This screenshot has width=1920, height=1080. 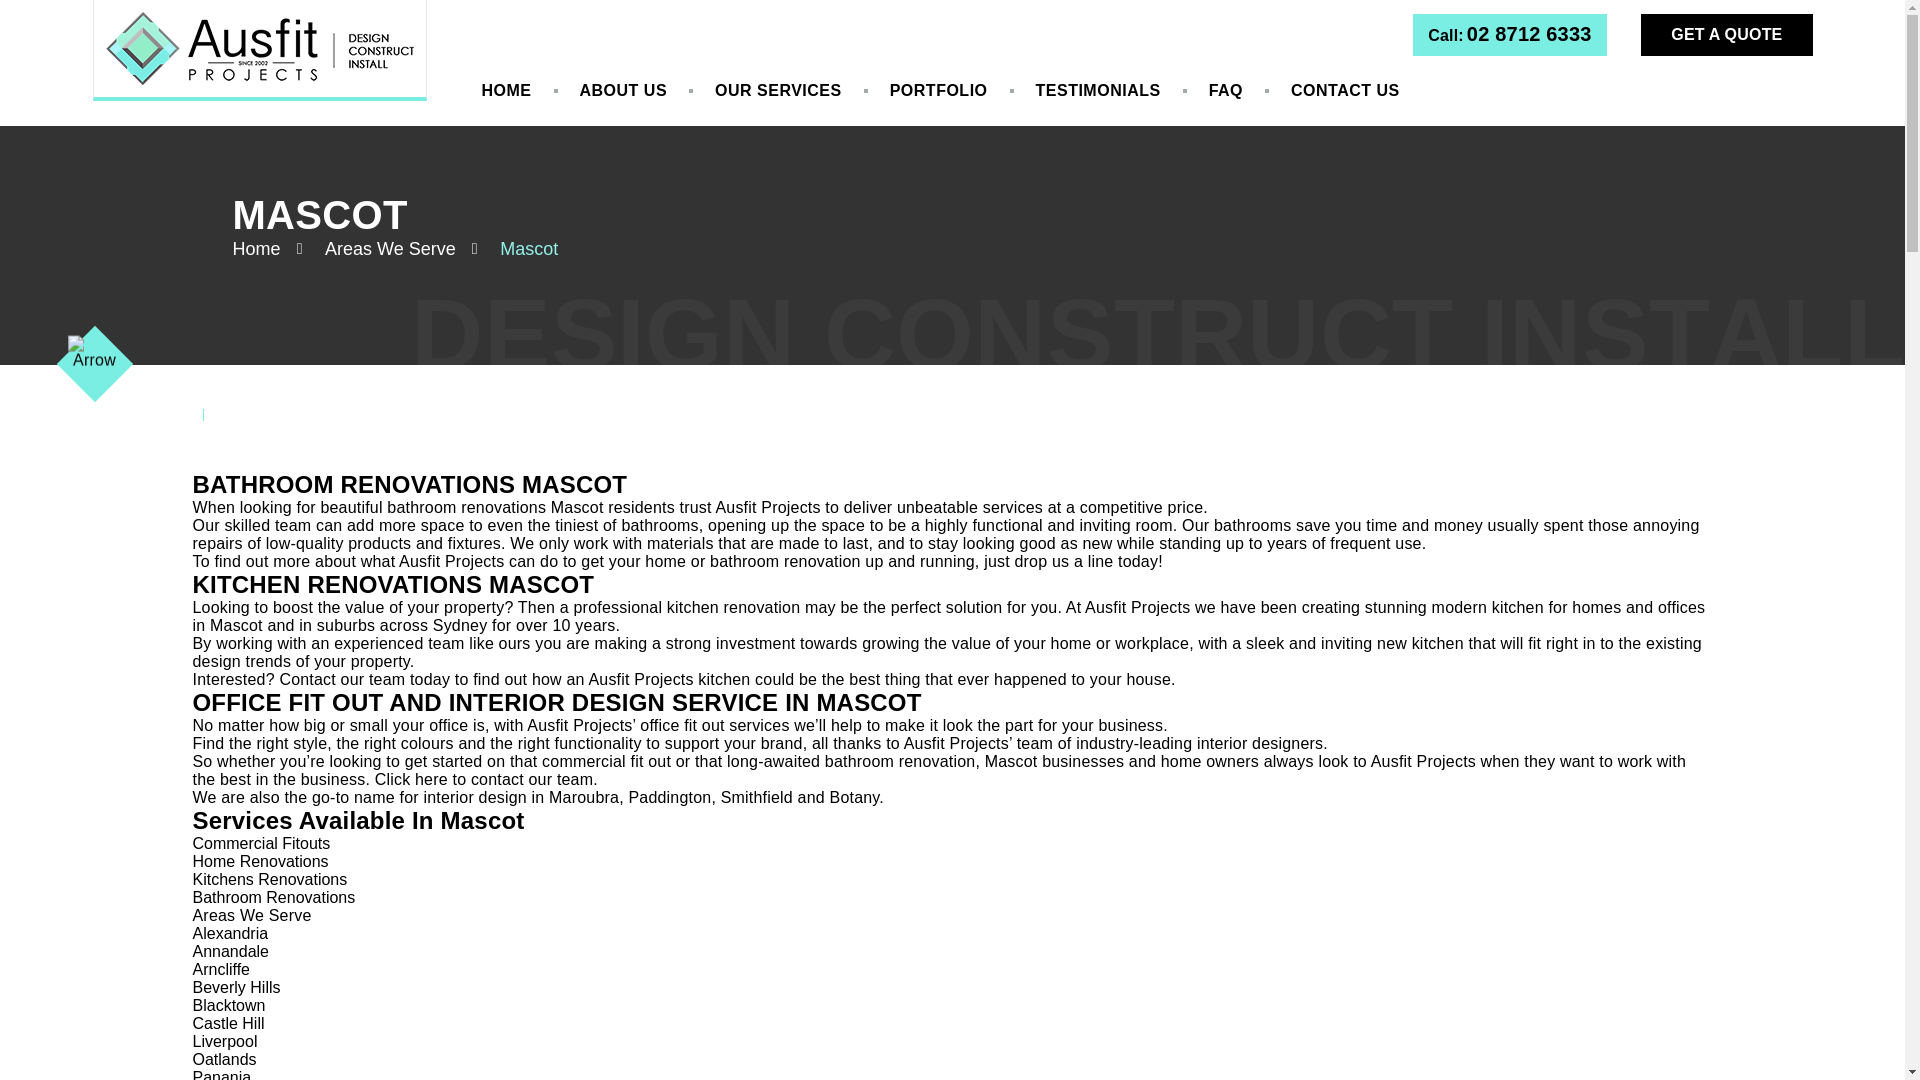 I want to click on PORTFOLIO, so click(x=938, y=91).